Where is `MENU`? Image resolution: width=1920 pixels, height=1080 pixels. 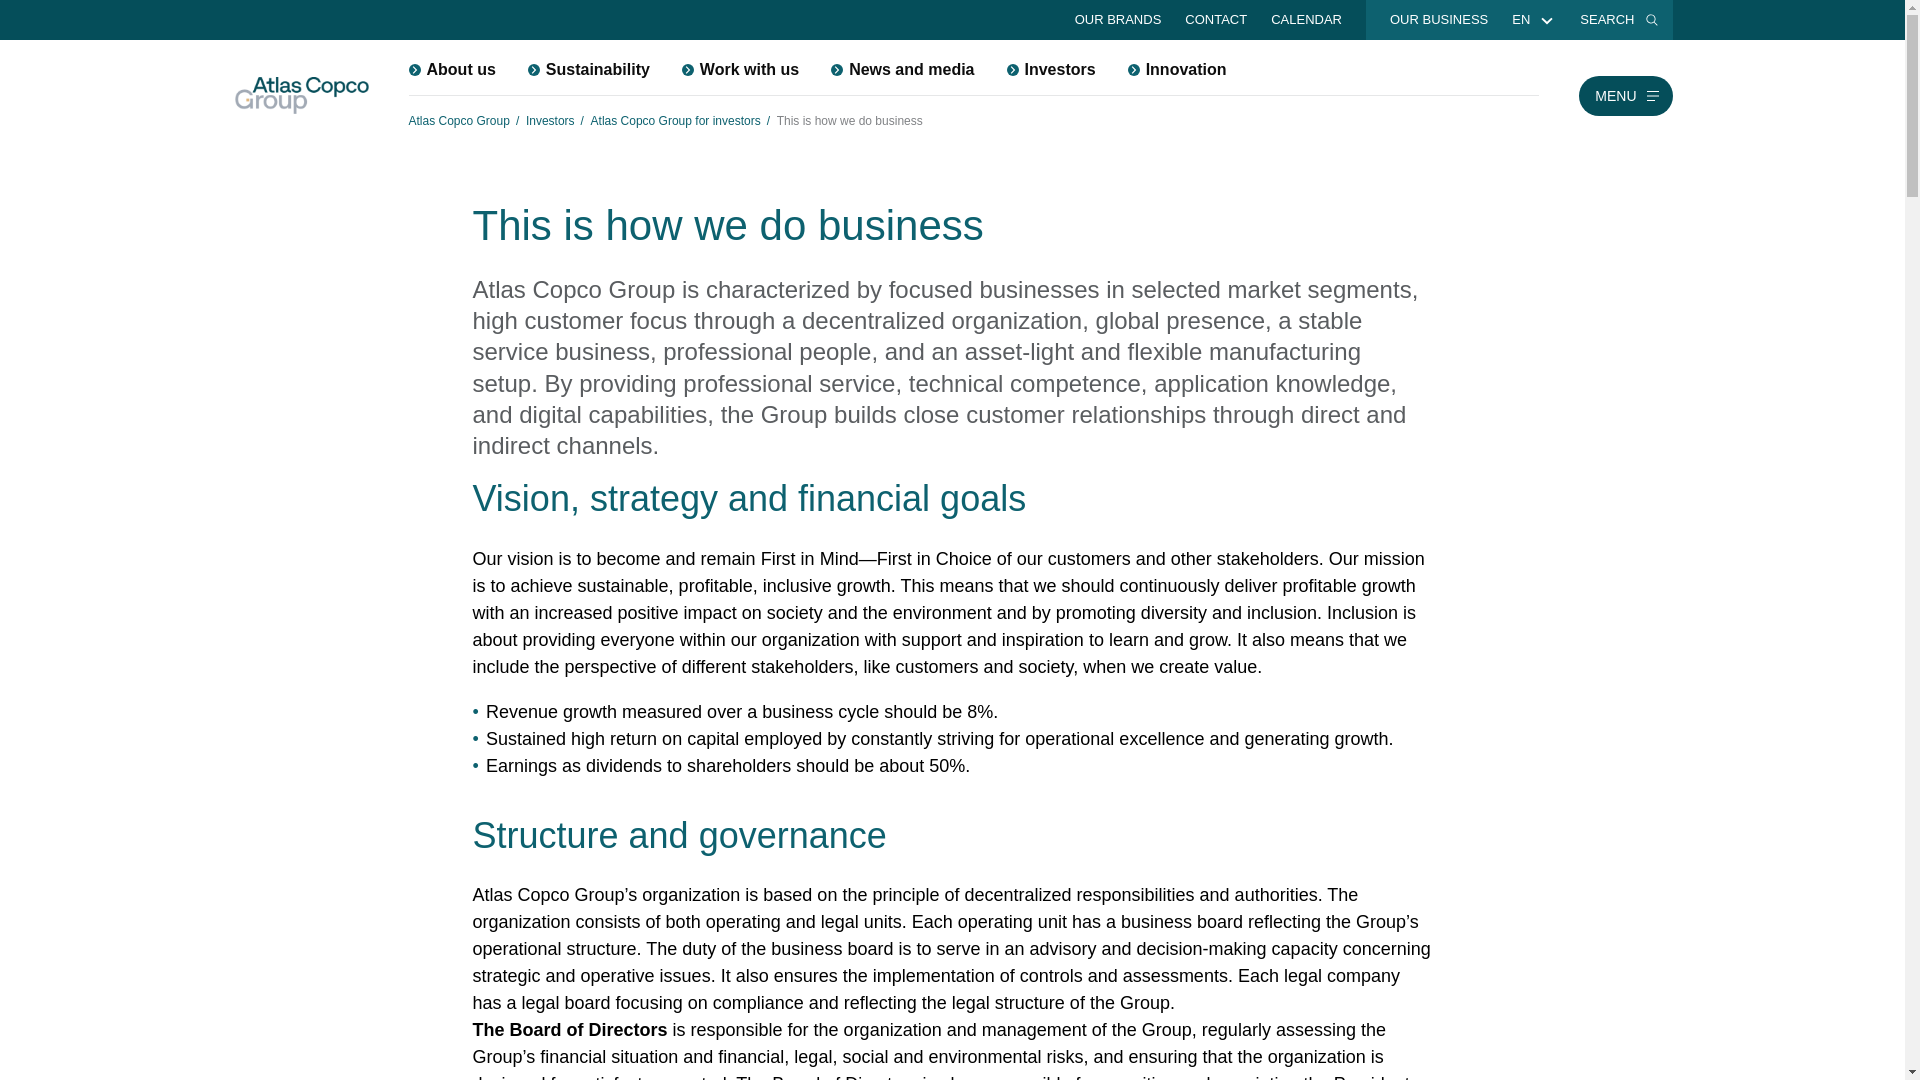 MENU is located at coordinates (1625, 95).